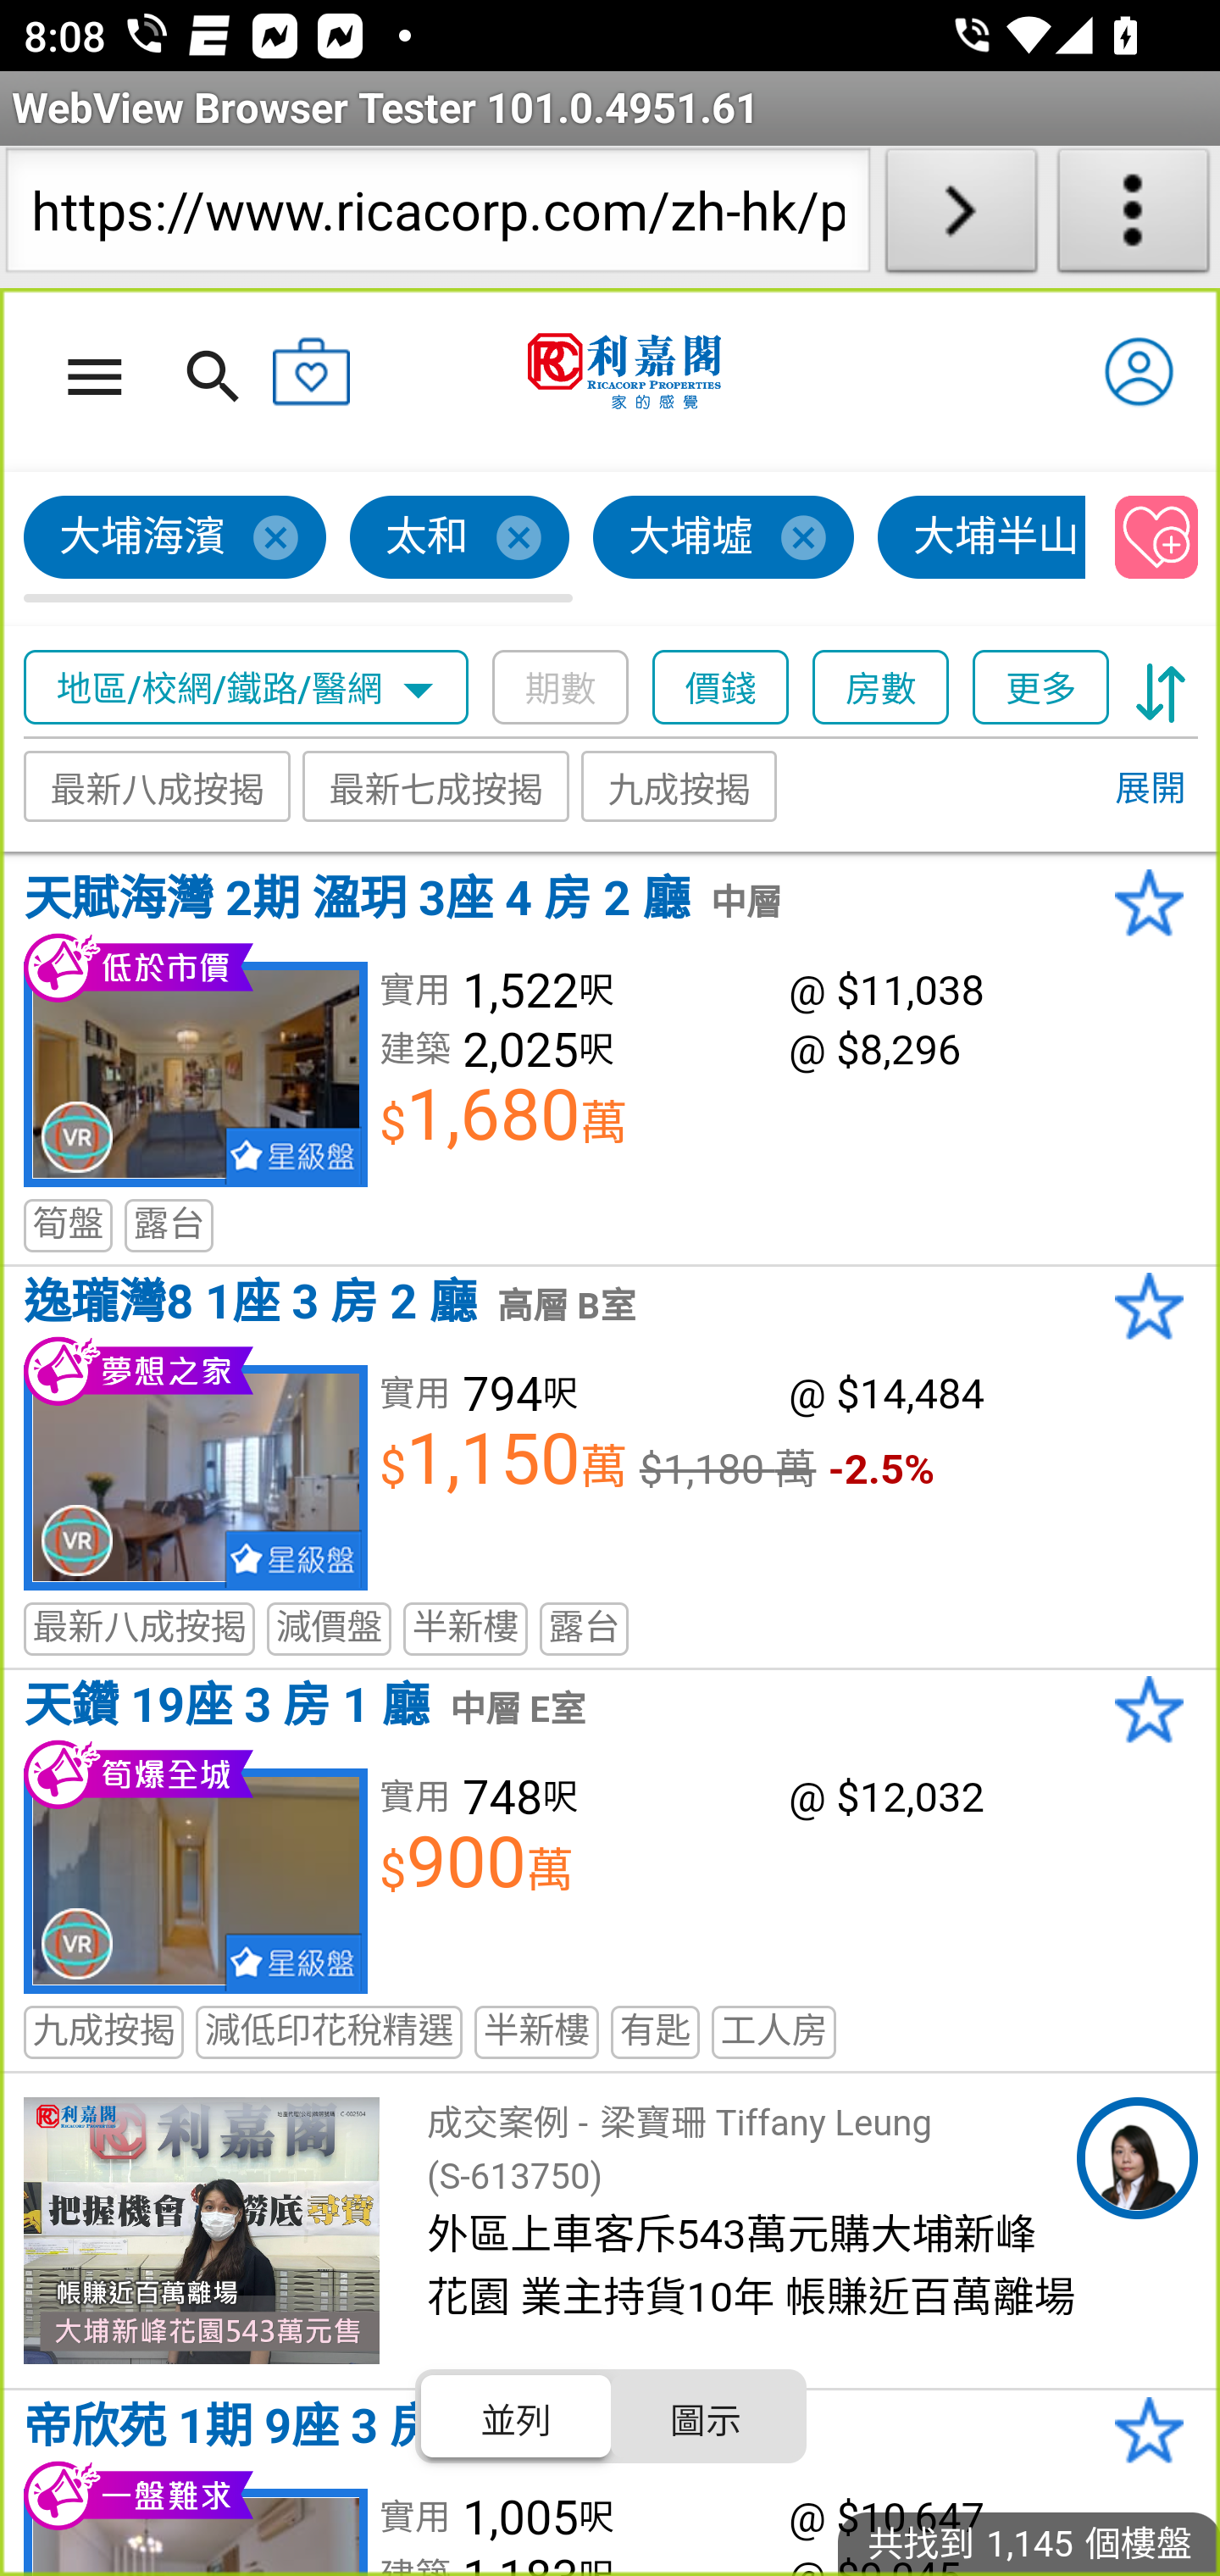 The image size is (1220, 2576). I want to click on 房數, so click(882, 688).